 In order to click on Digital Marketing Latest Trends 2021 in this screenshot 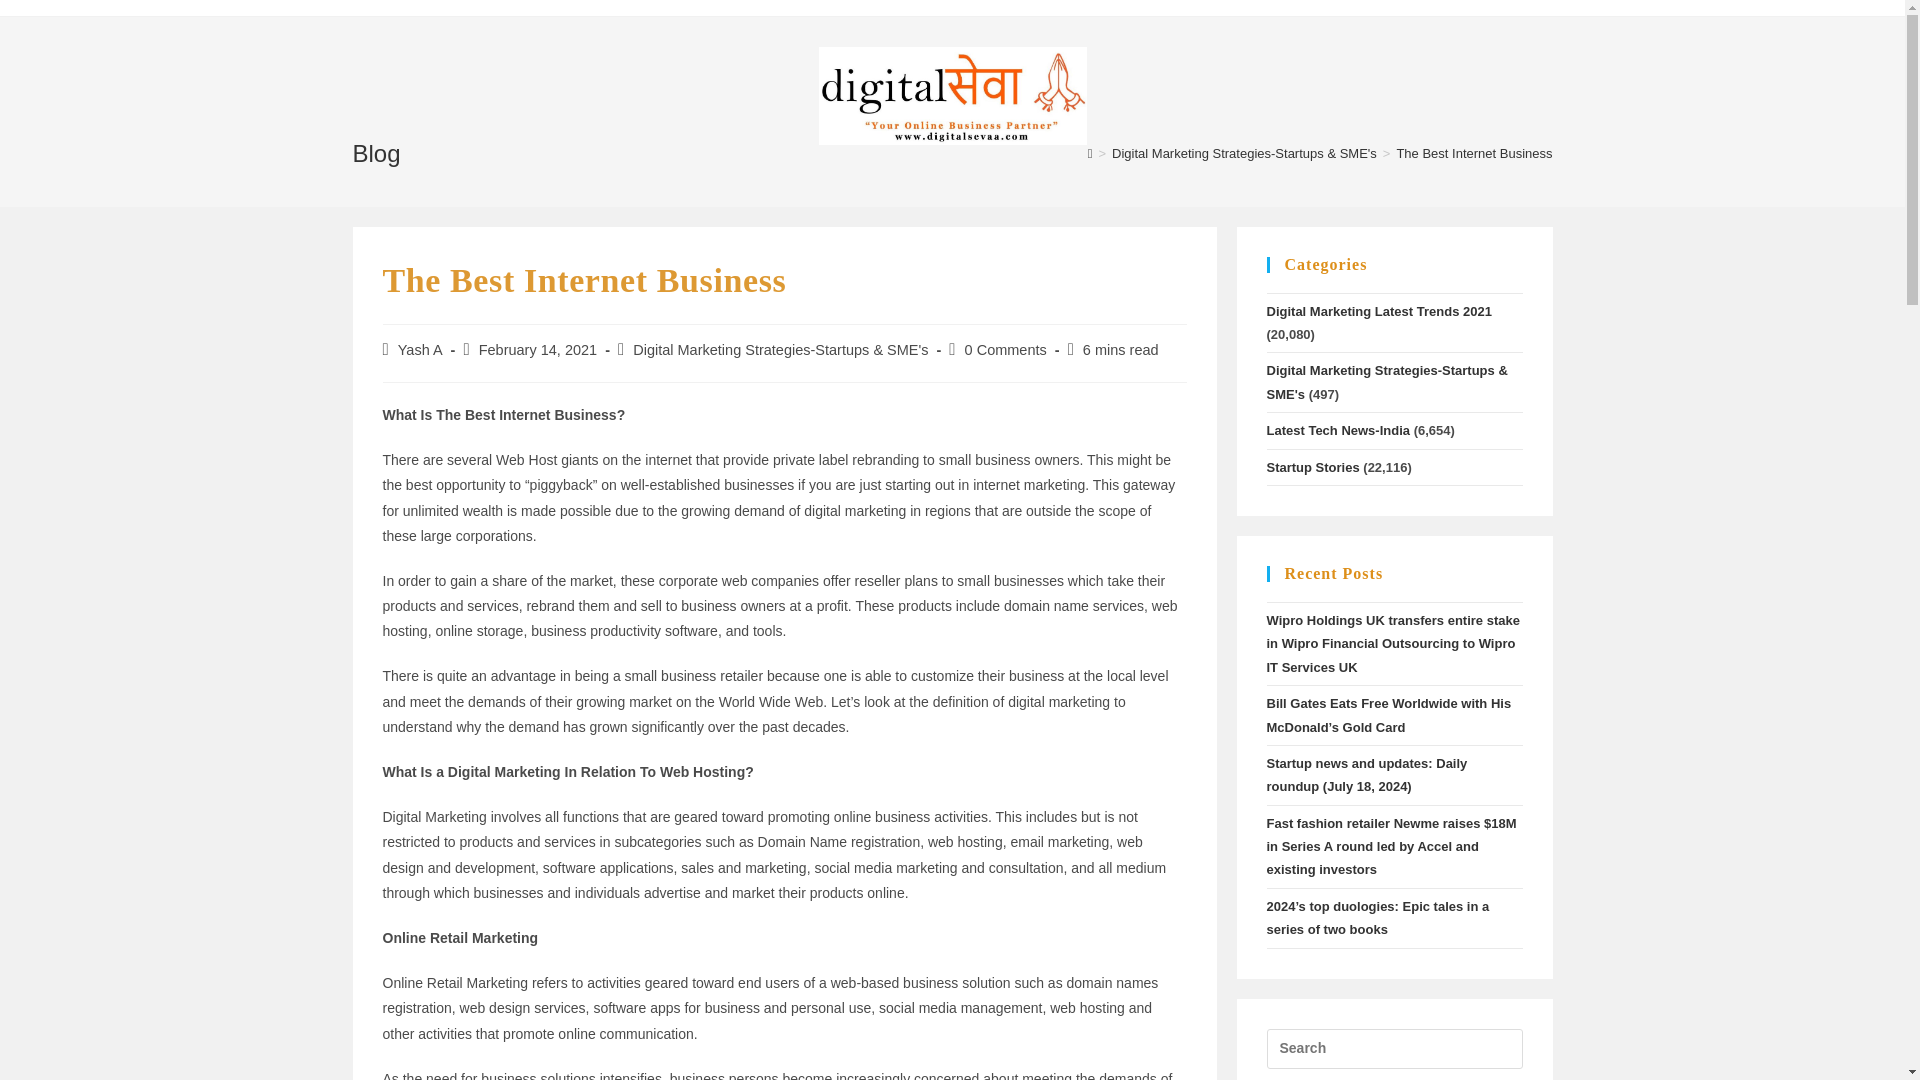, I will do `click(1378, 310)`.